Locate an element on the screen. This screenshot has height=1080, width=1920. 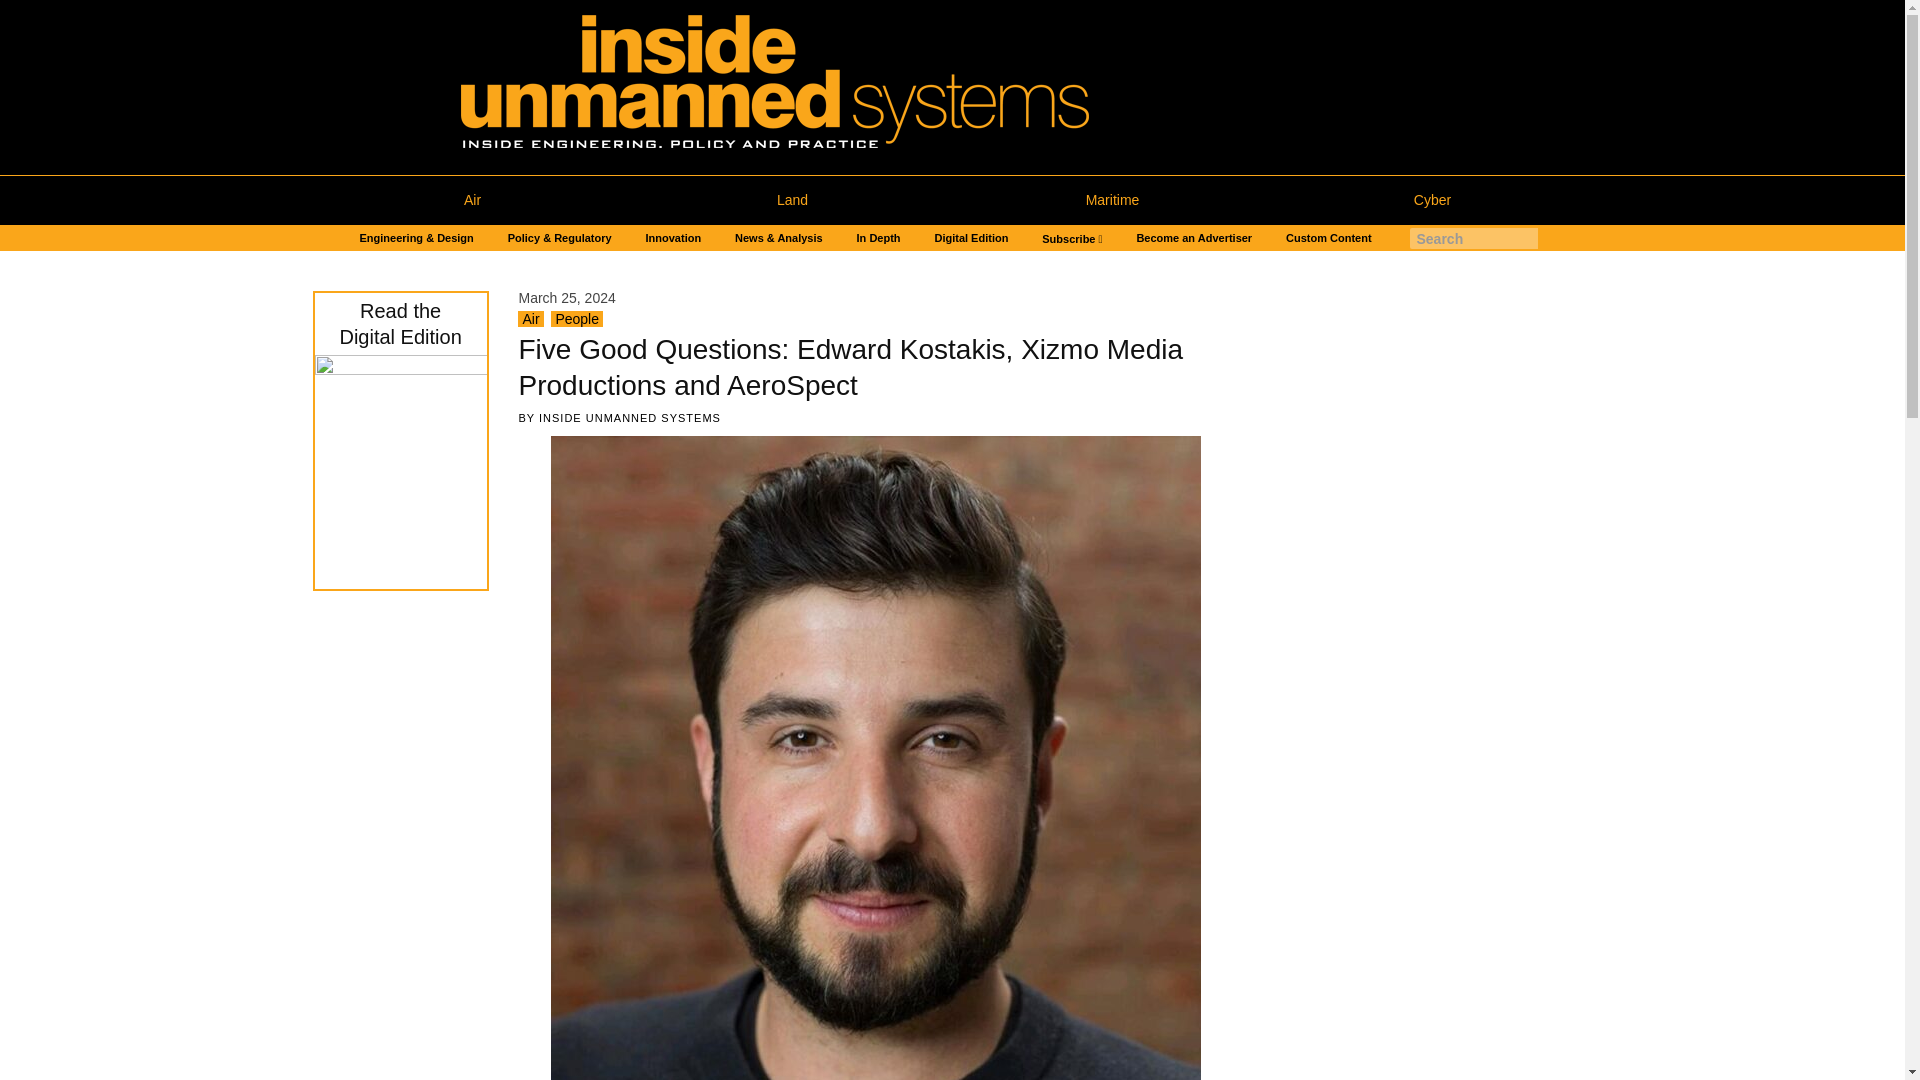
Maritime is located at coordinates (1112, 200).